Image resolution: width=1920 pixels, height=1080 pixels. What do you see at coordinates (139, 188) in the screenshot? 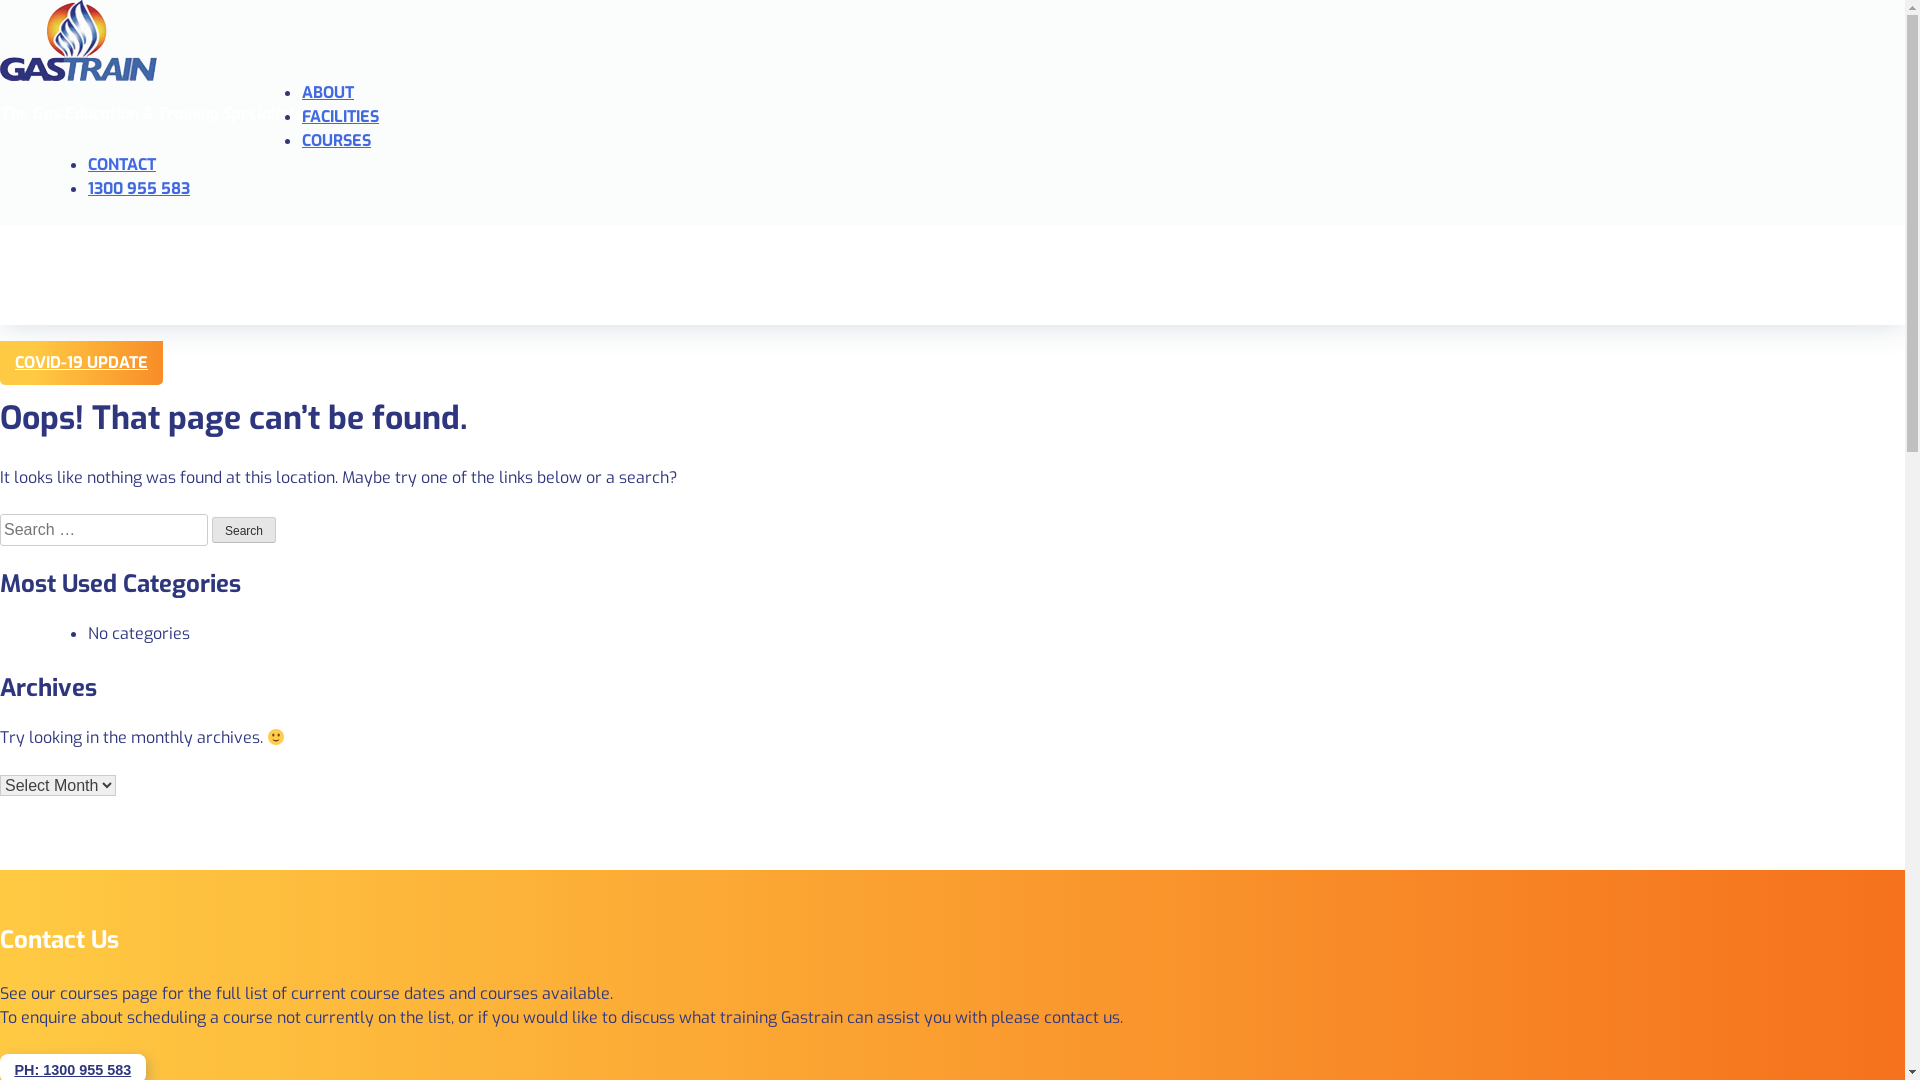
I see `1300 955 583` at bounding box center [139, 188].